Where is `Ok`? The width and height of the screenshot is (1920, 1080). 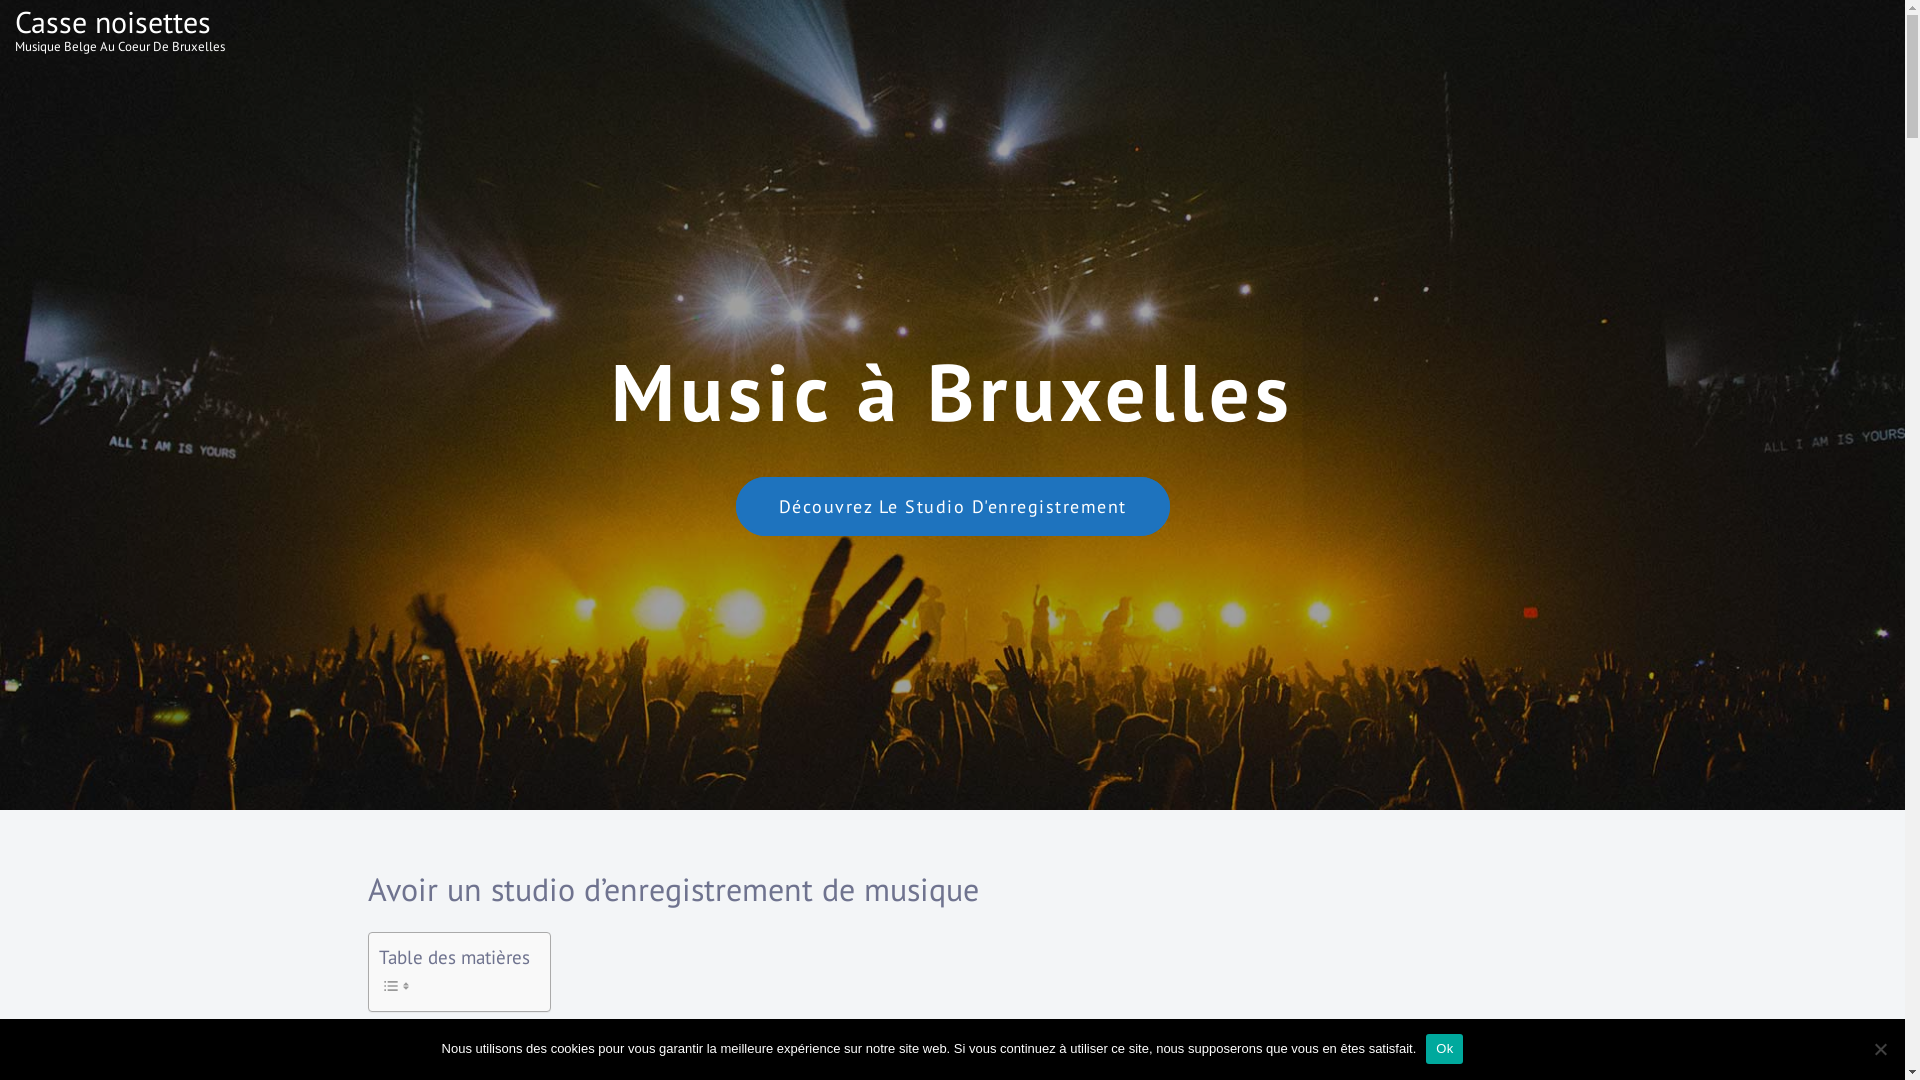
Ok is located at coordinates (1444, 1049).